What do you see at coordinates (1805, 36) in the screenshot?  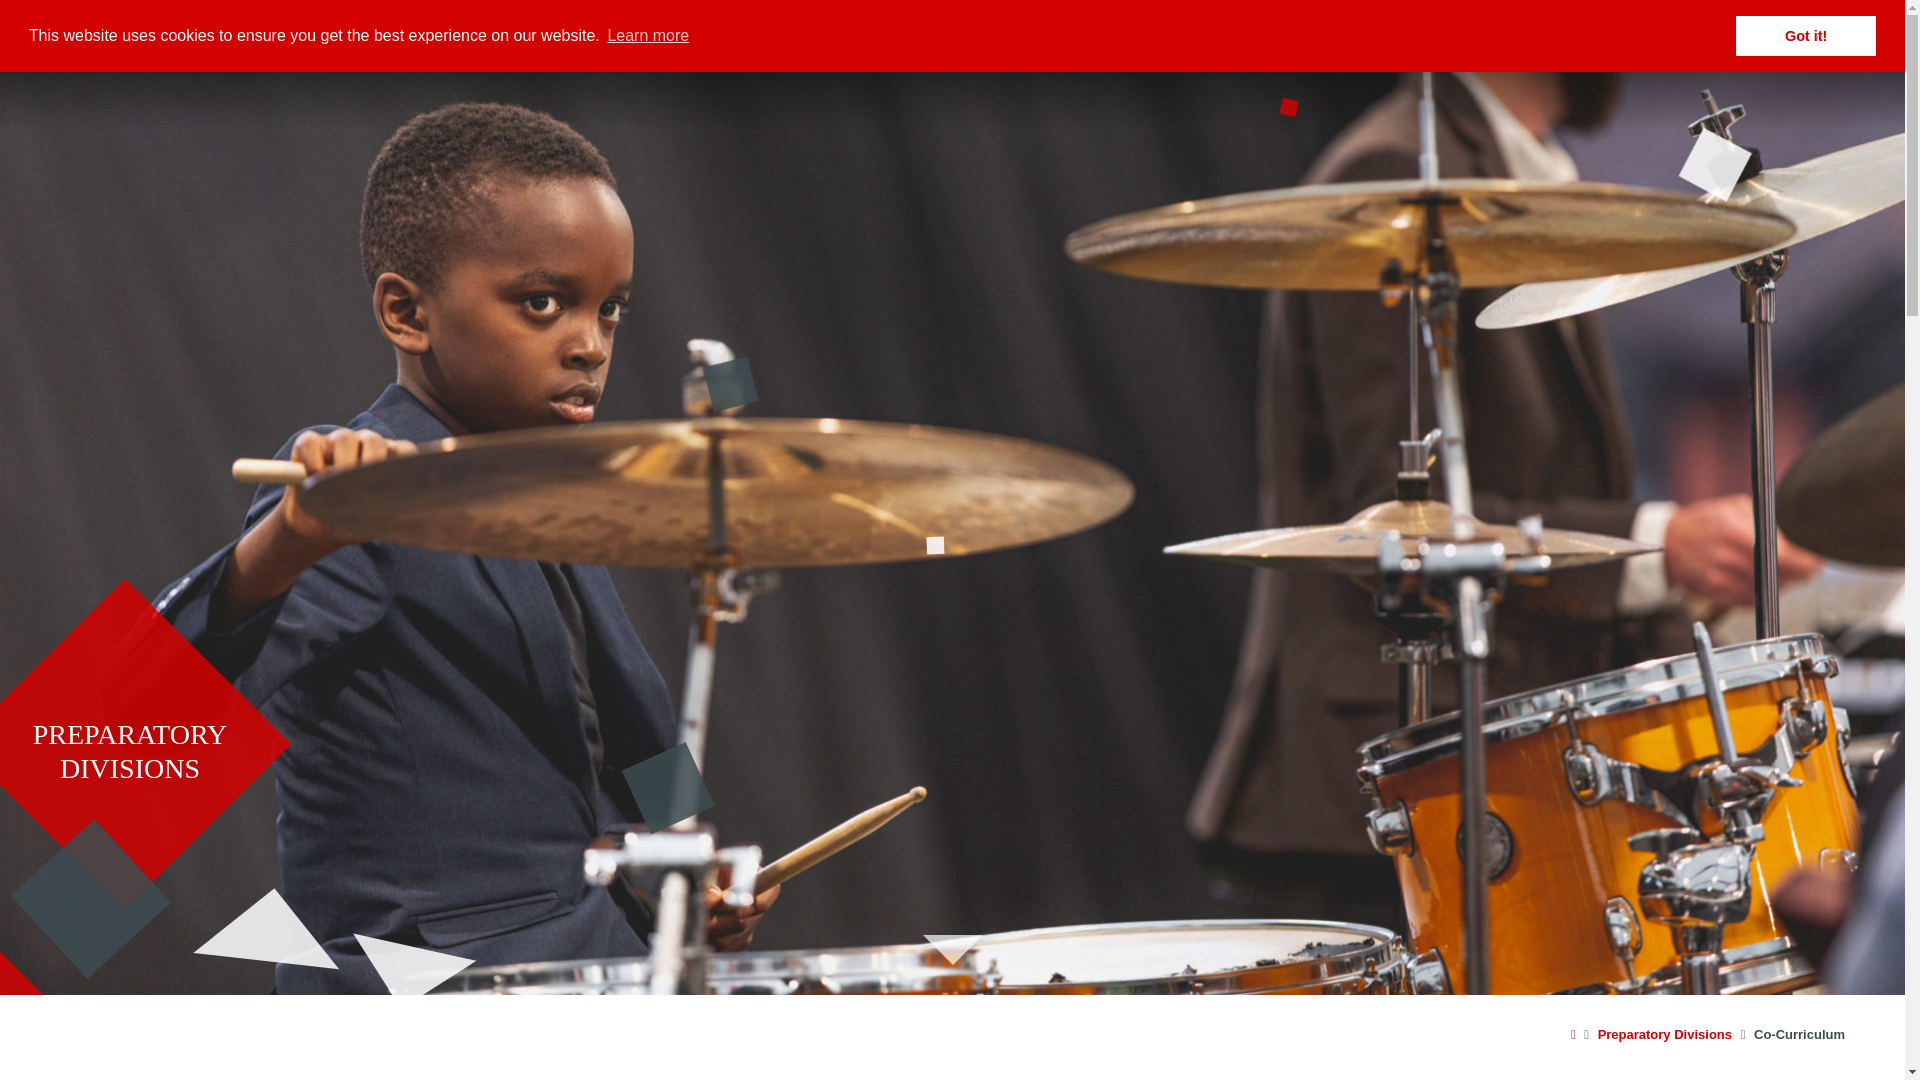 I see `Got it!` at bounding box center [1805, 36].